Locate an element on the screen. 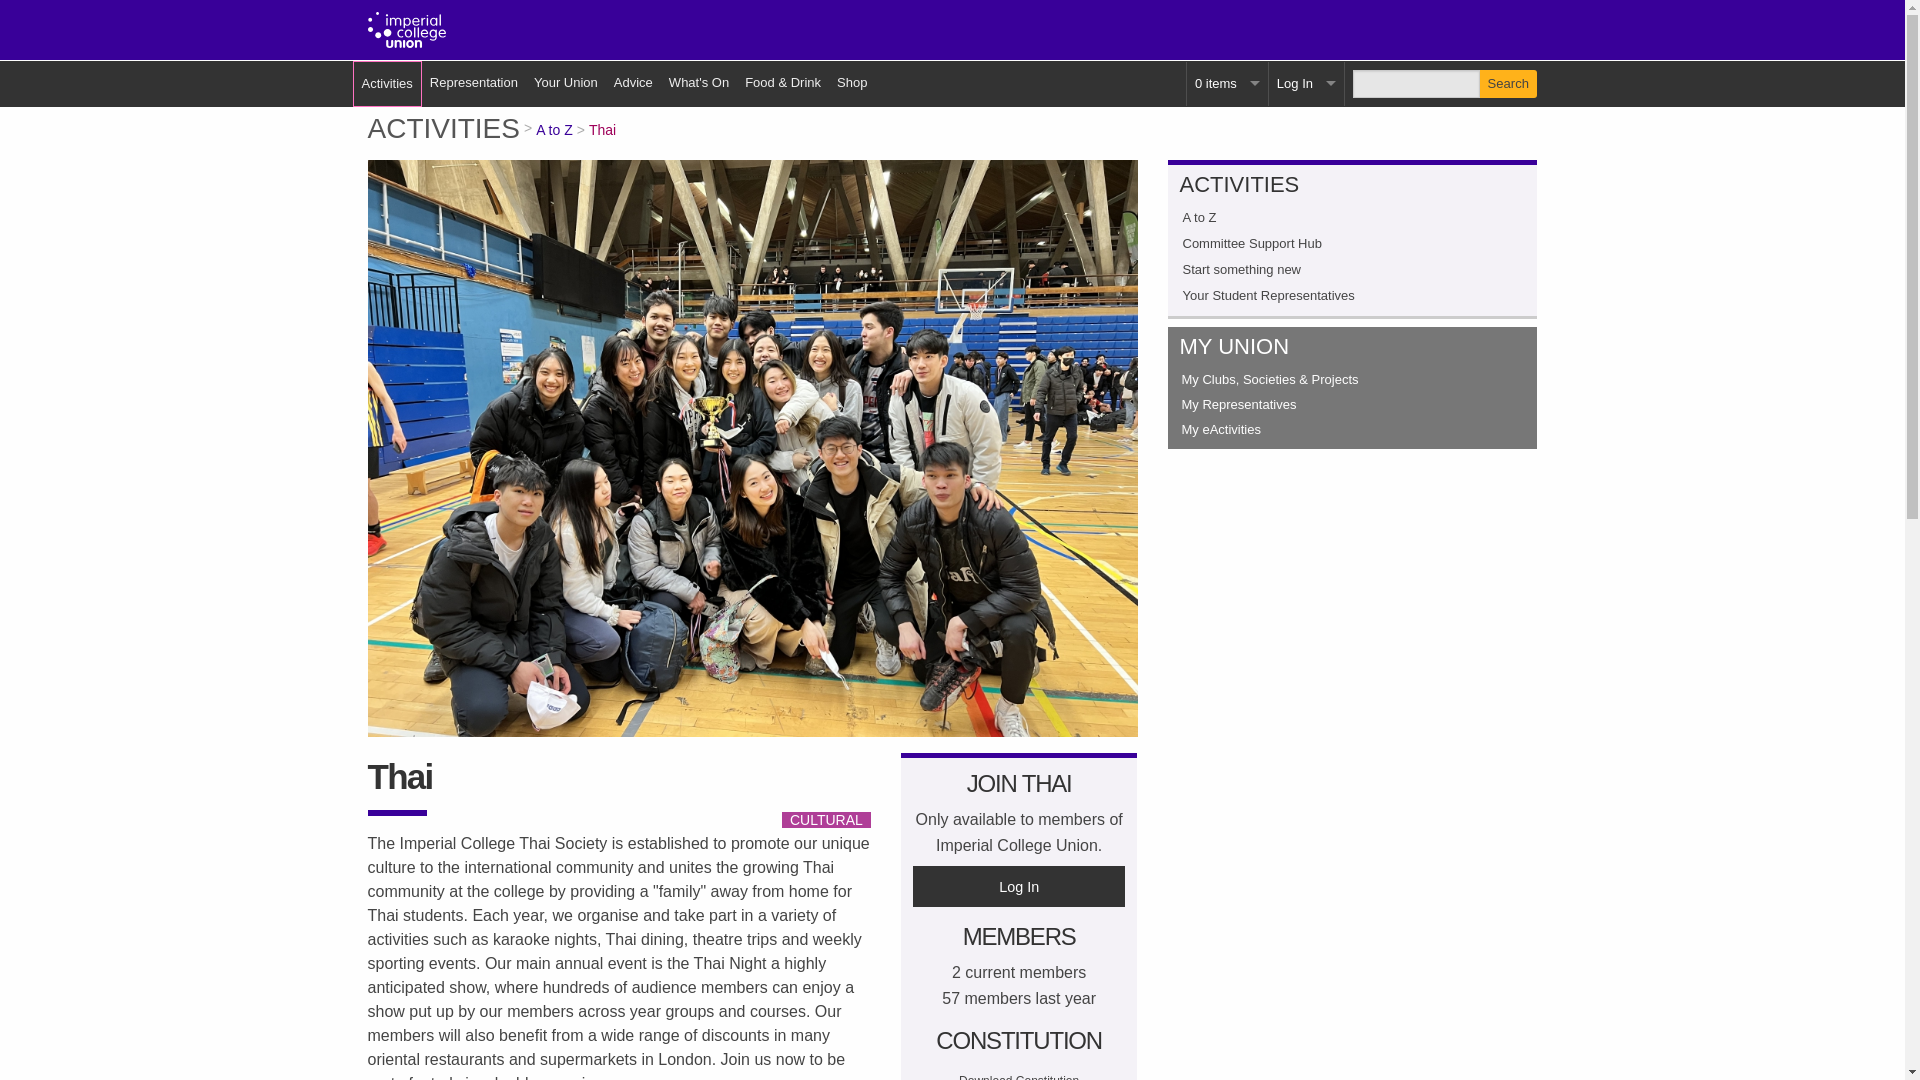 This screenshot has width=1920, height=1080. Representation is located at coordinates (474, 82).